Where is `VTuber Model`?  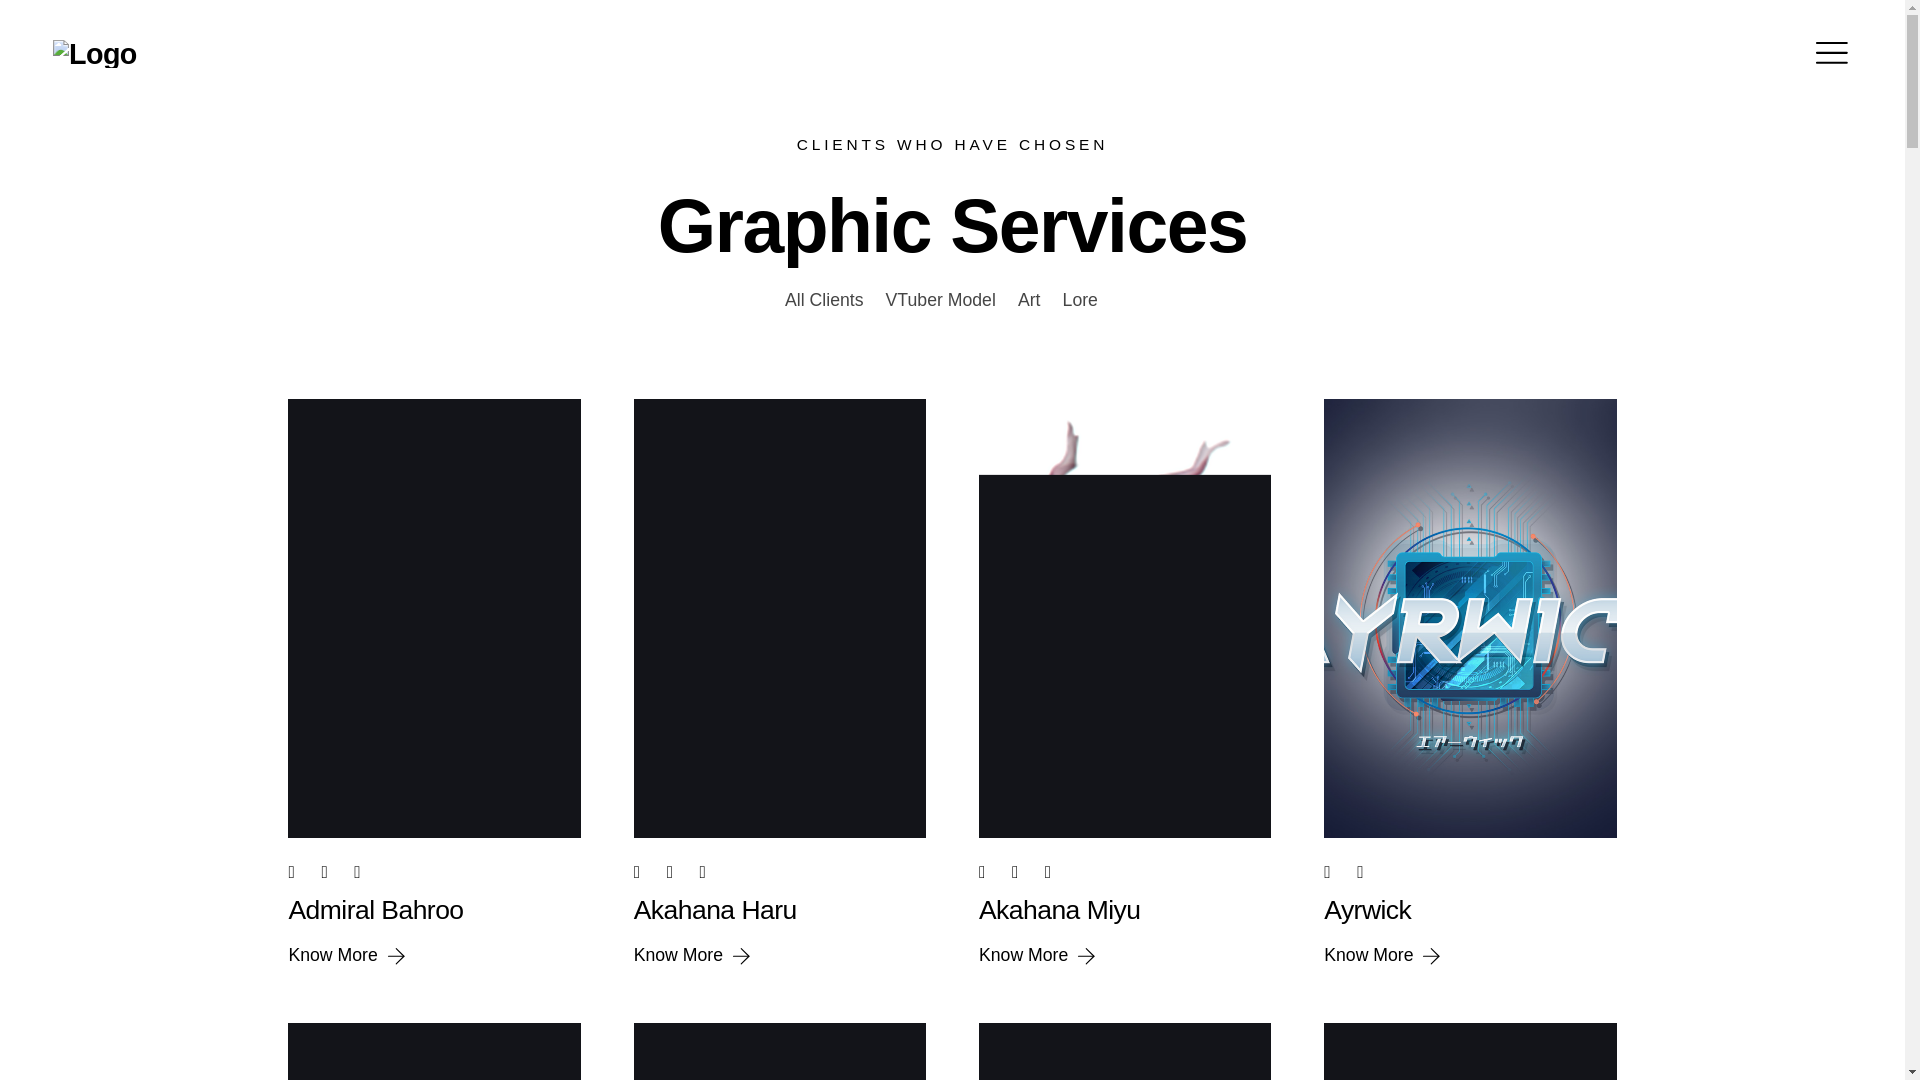
VTuber Model is located at coordinates (940, 300).